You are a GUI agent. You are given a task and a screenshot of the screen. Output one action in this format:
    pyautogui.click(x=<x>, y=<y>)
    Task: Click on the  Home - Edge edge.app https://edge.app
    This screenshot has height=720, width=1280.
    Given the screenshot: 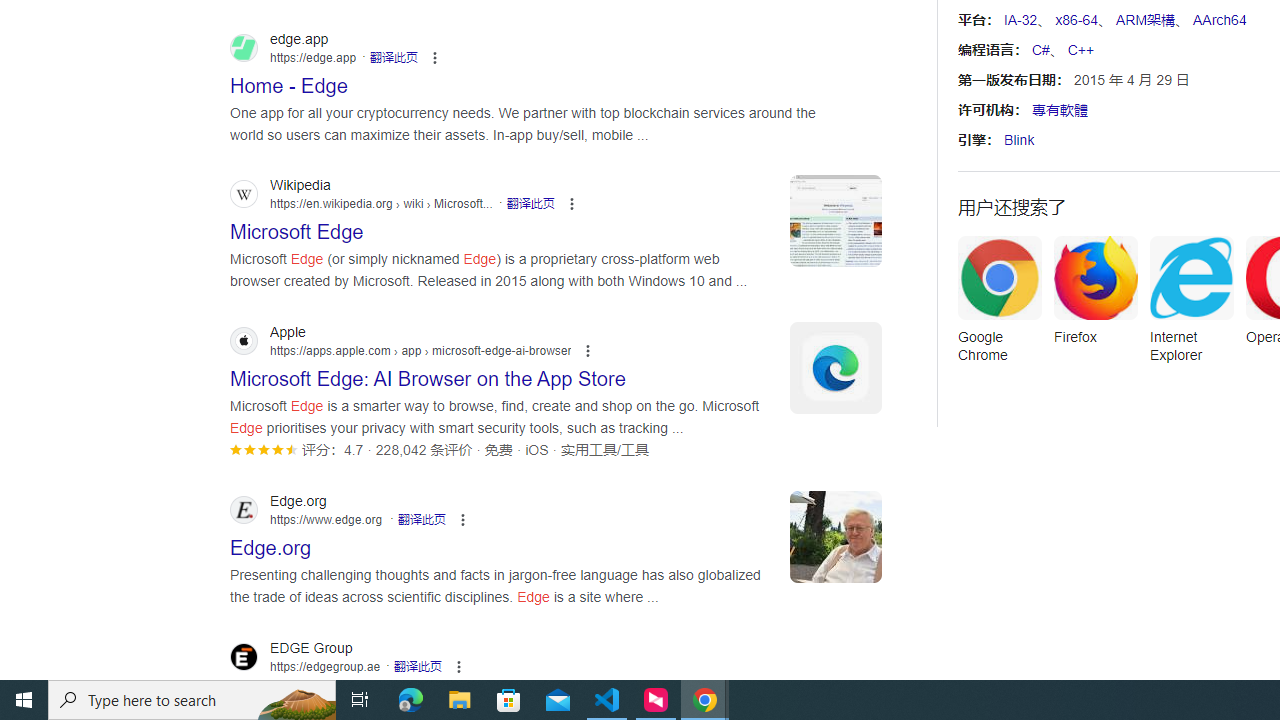 What is the action you would take?
    pyautogui.click(x=289, y=80)
    